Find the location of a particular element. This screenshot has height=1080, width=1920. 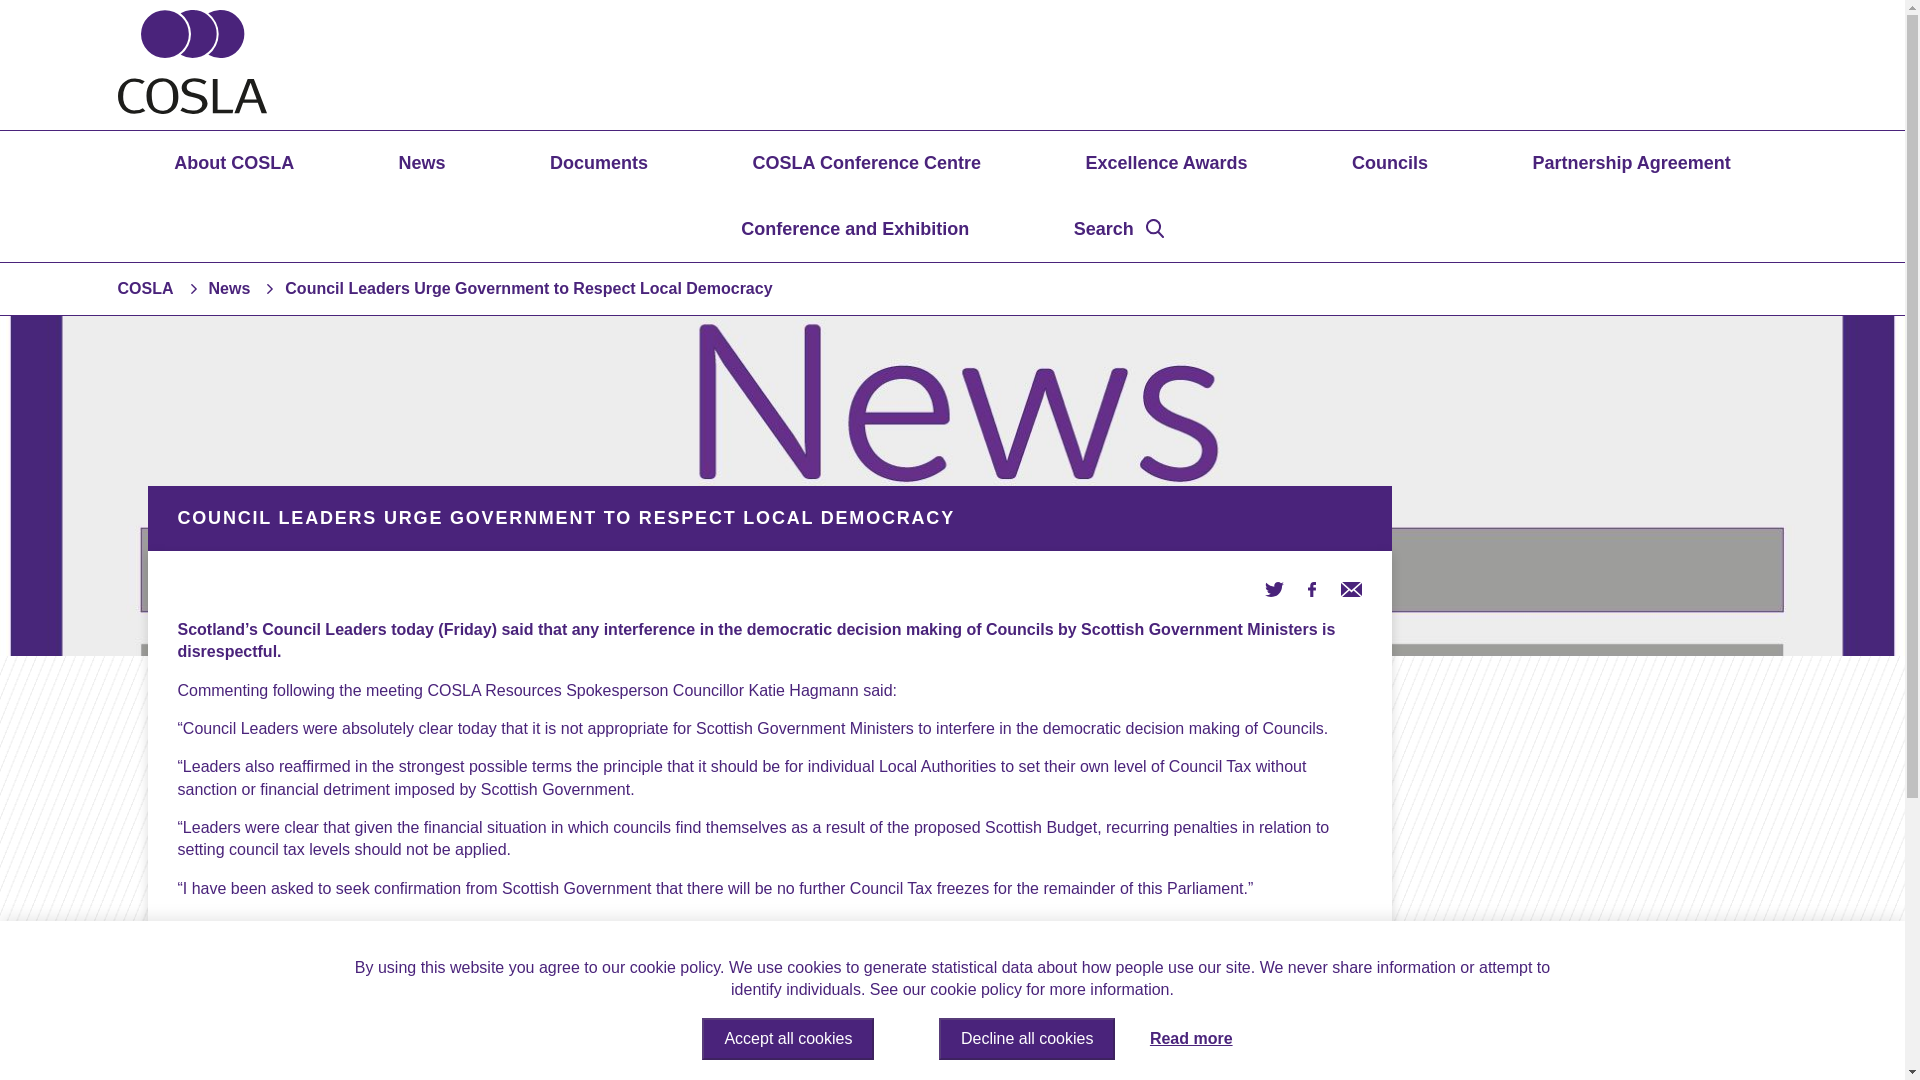

COSLA is located at coordinates (146, 288).